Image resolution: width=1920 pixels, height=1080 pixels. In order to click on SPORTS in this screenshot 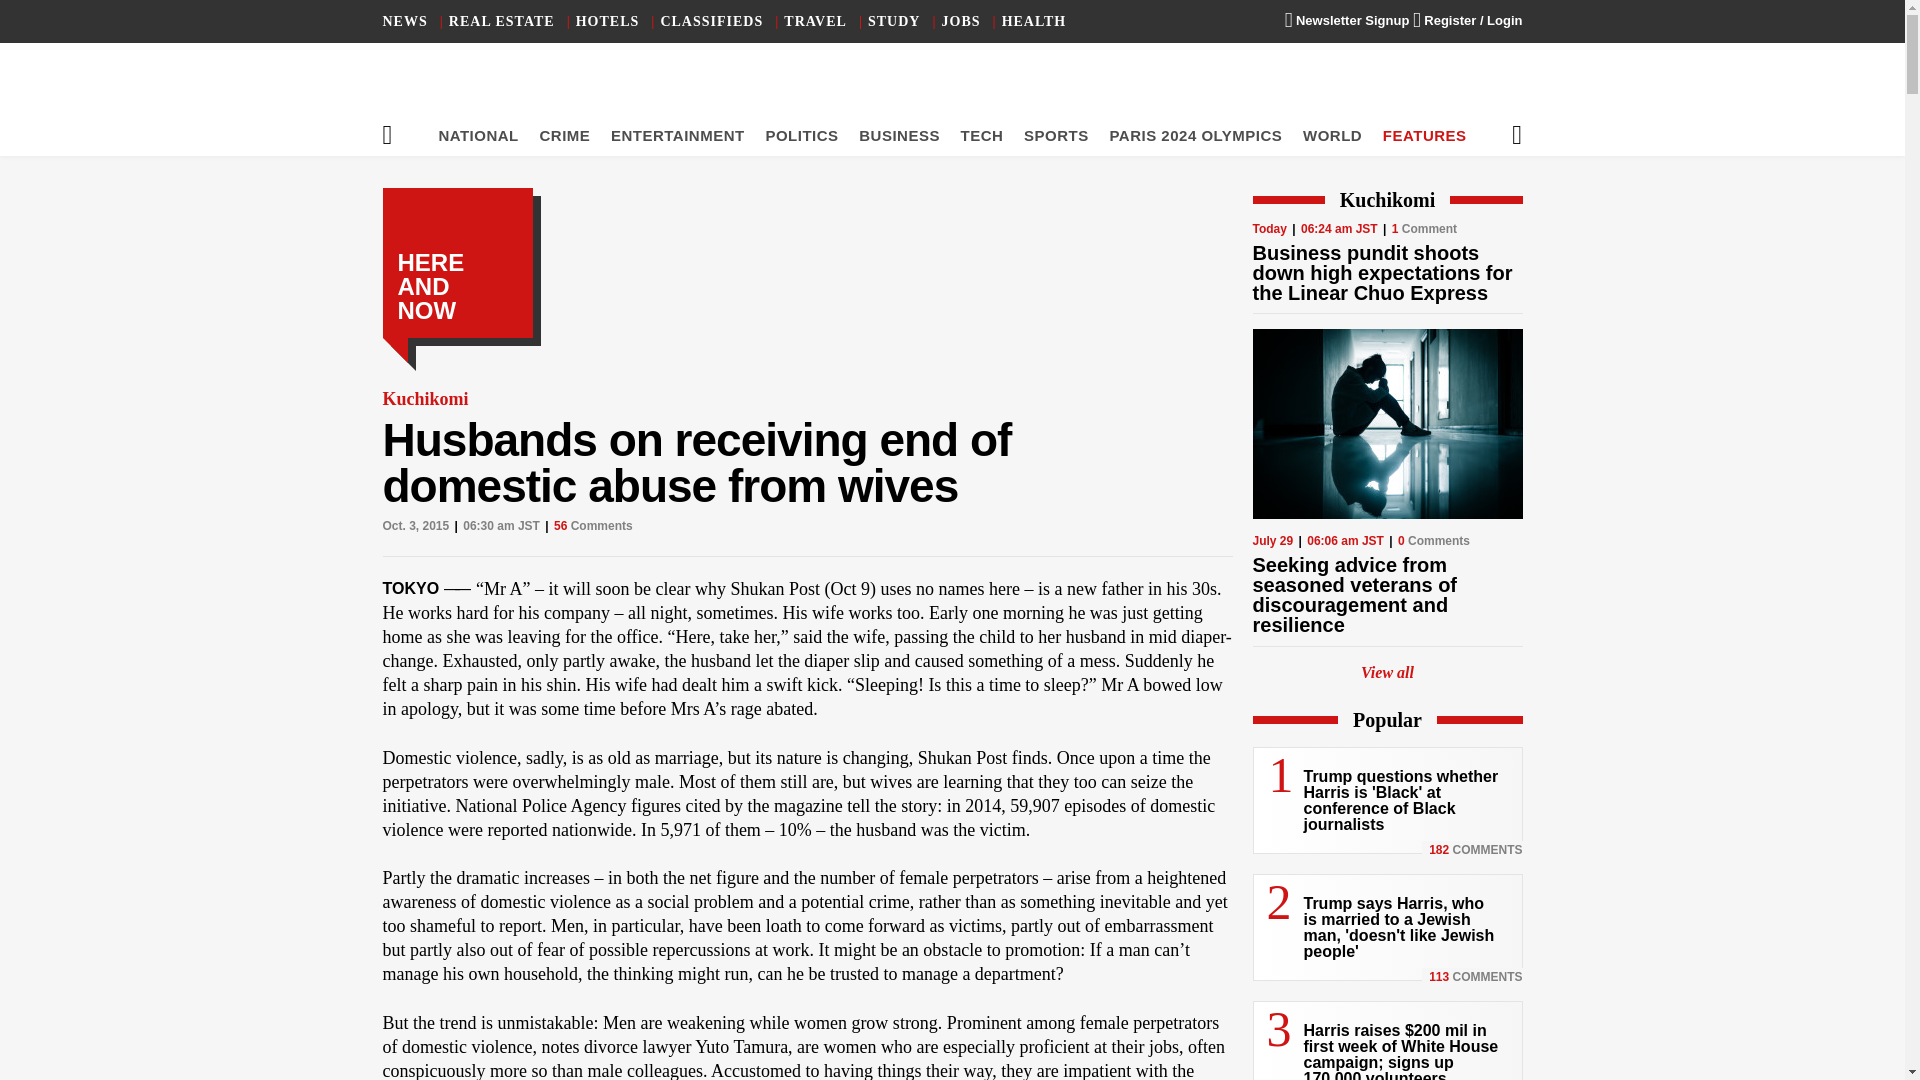, I will do `click(1056, 135)`.